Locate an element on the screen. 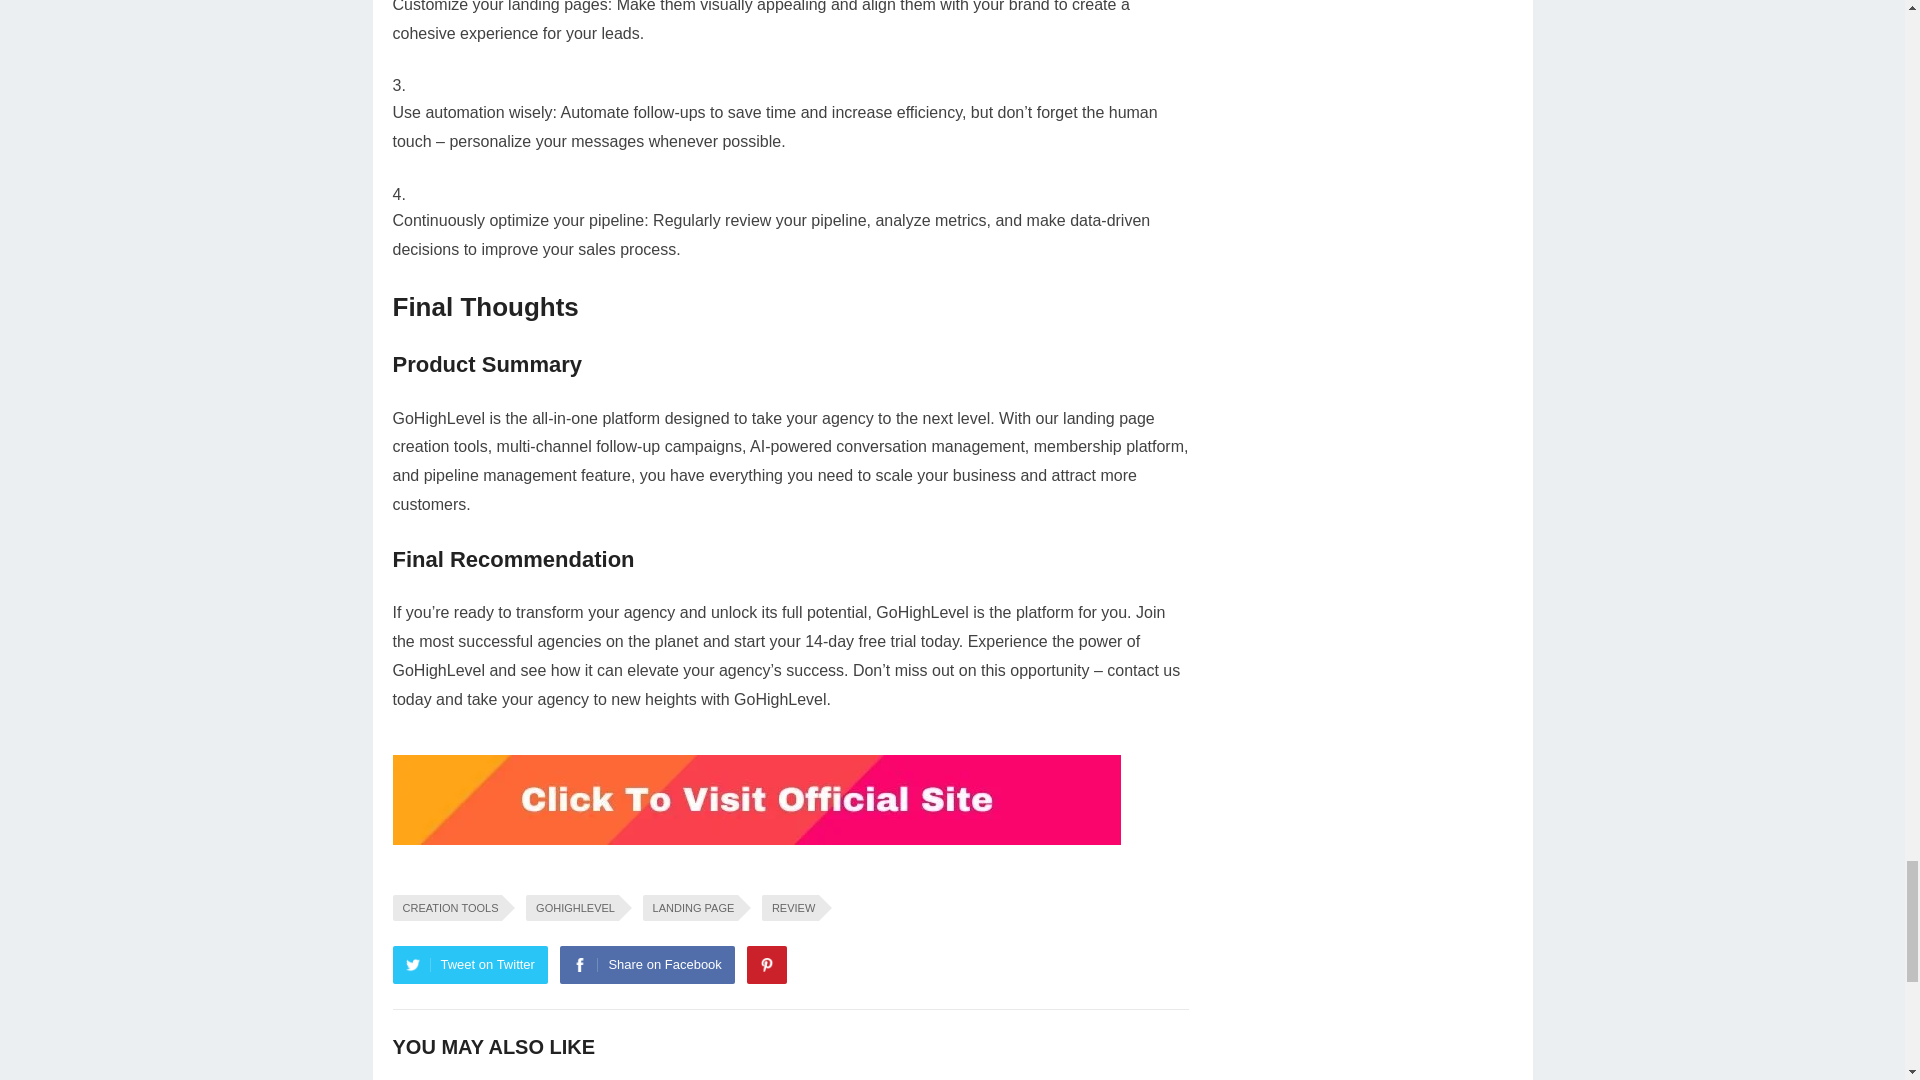  CREATION TOOLS is located at coordinates (446, 908).